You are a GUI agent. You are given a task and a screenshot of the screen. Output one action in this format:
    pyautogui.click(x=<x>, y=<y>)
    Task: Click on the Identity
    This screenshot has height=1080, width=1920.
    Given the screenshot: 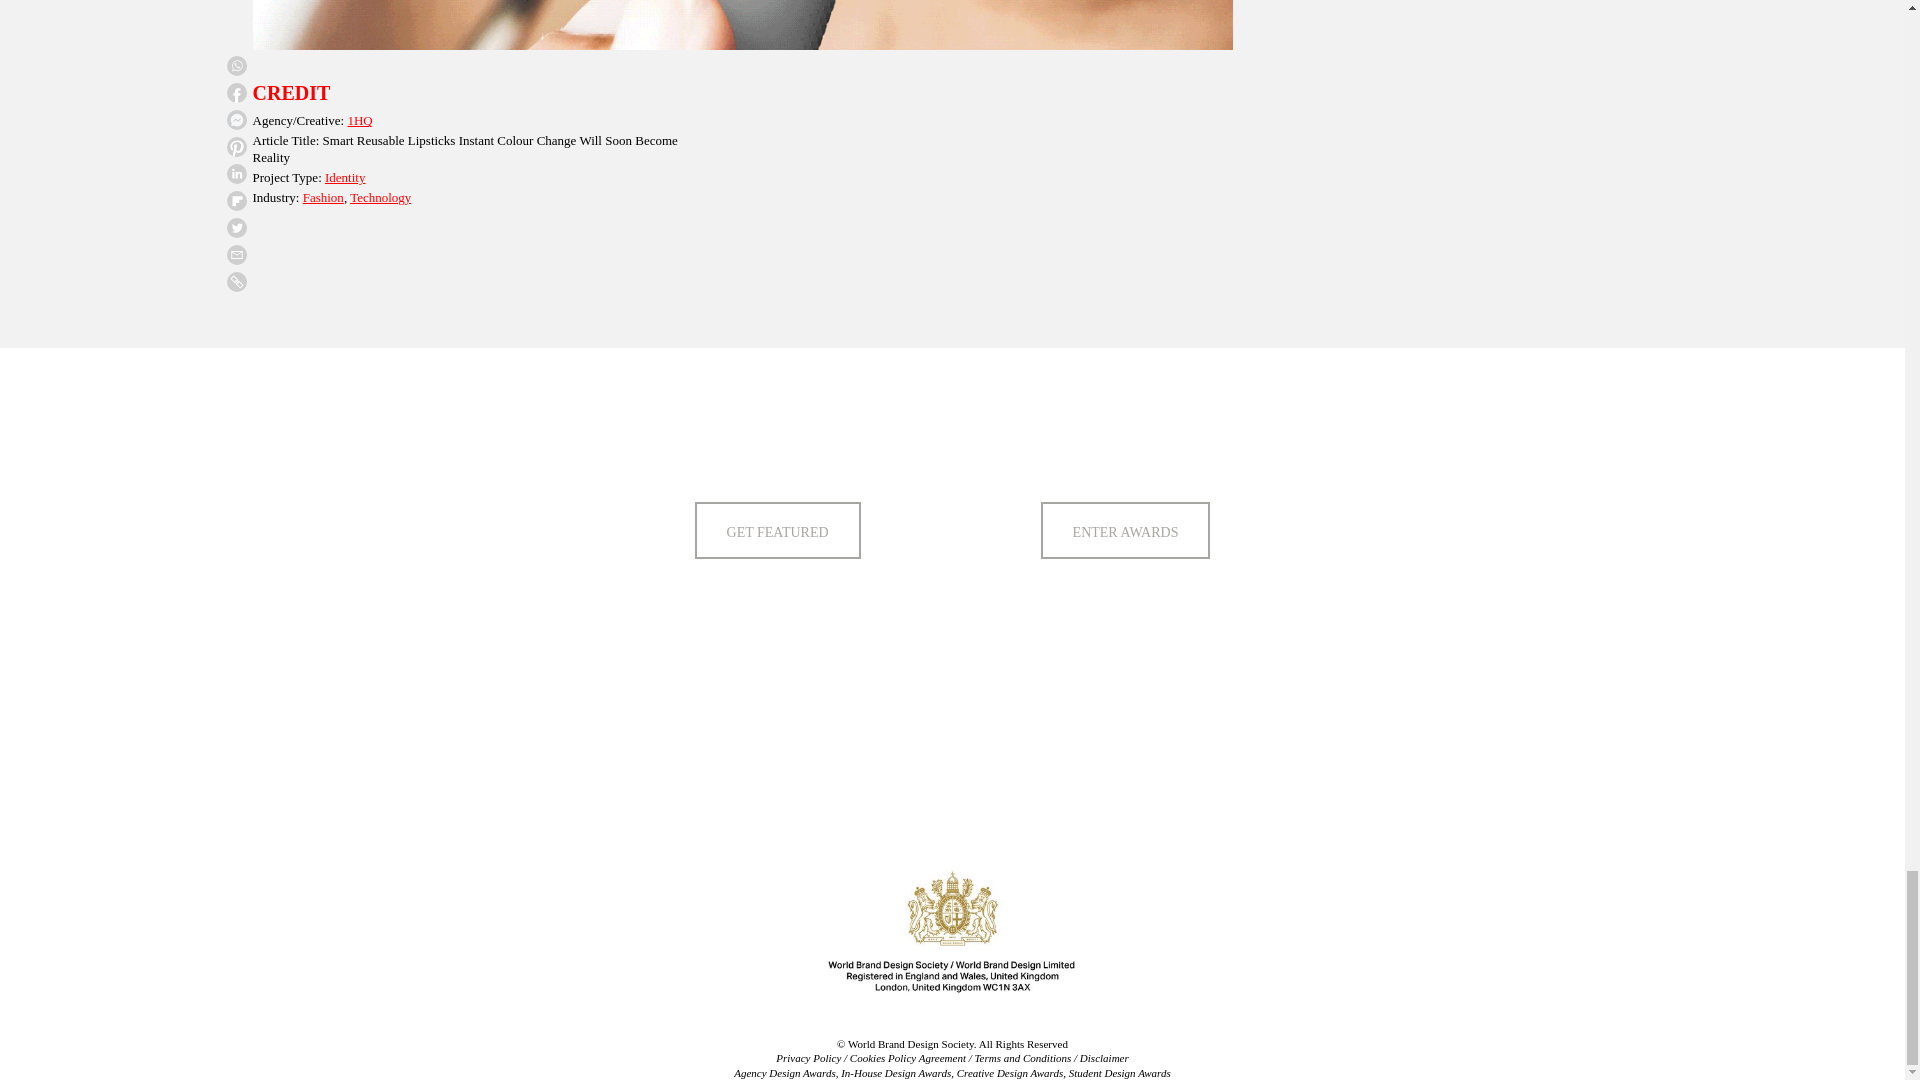 What is the action you would take?
    pyautogui.click(x=344, y=176)
    